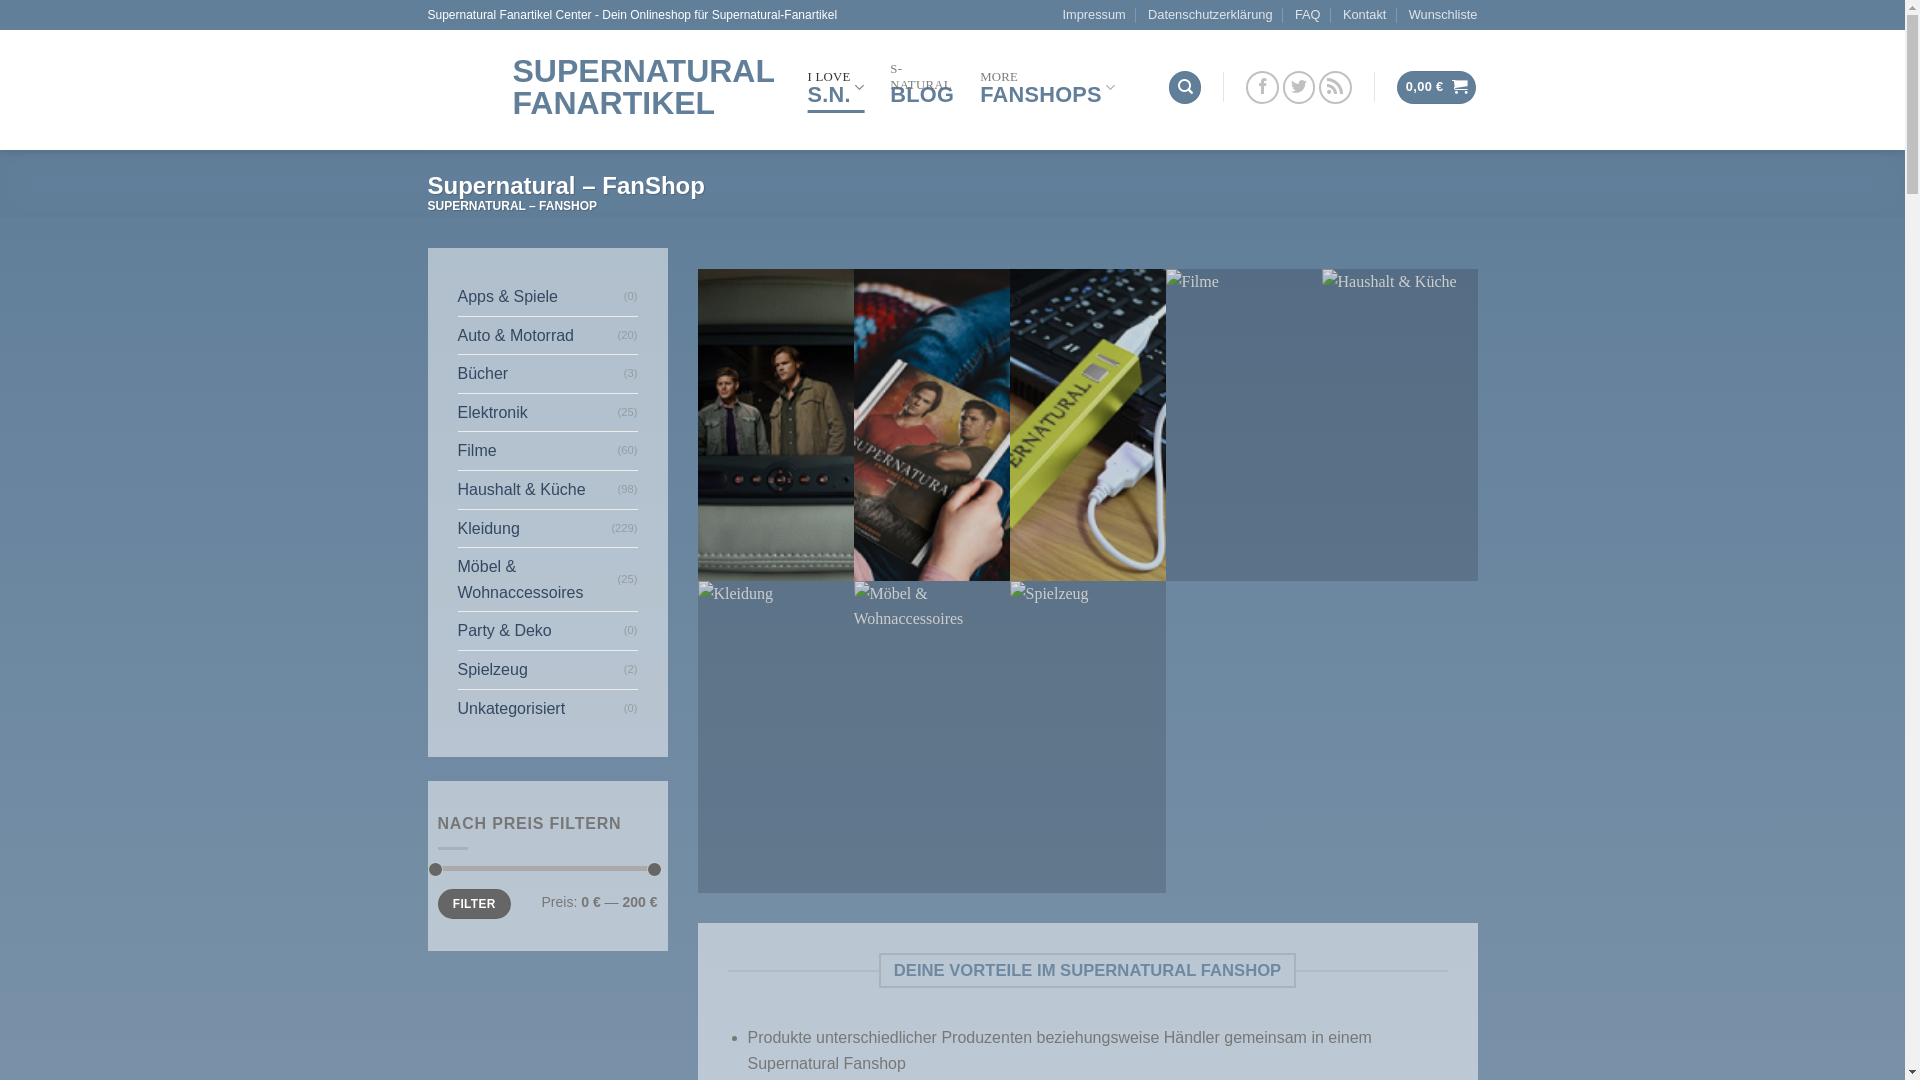 Image resolution: width=1920 pixels, height=1080 pixels. What do you see at coordinates (474, 904) in the screenshot?
I see `FILTER` at bounding box center [474, 904].